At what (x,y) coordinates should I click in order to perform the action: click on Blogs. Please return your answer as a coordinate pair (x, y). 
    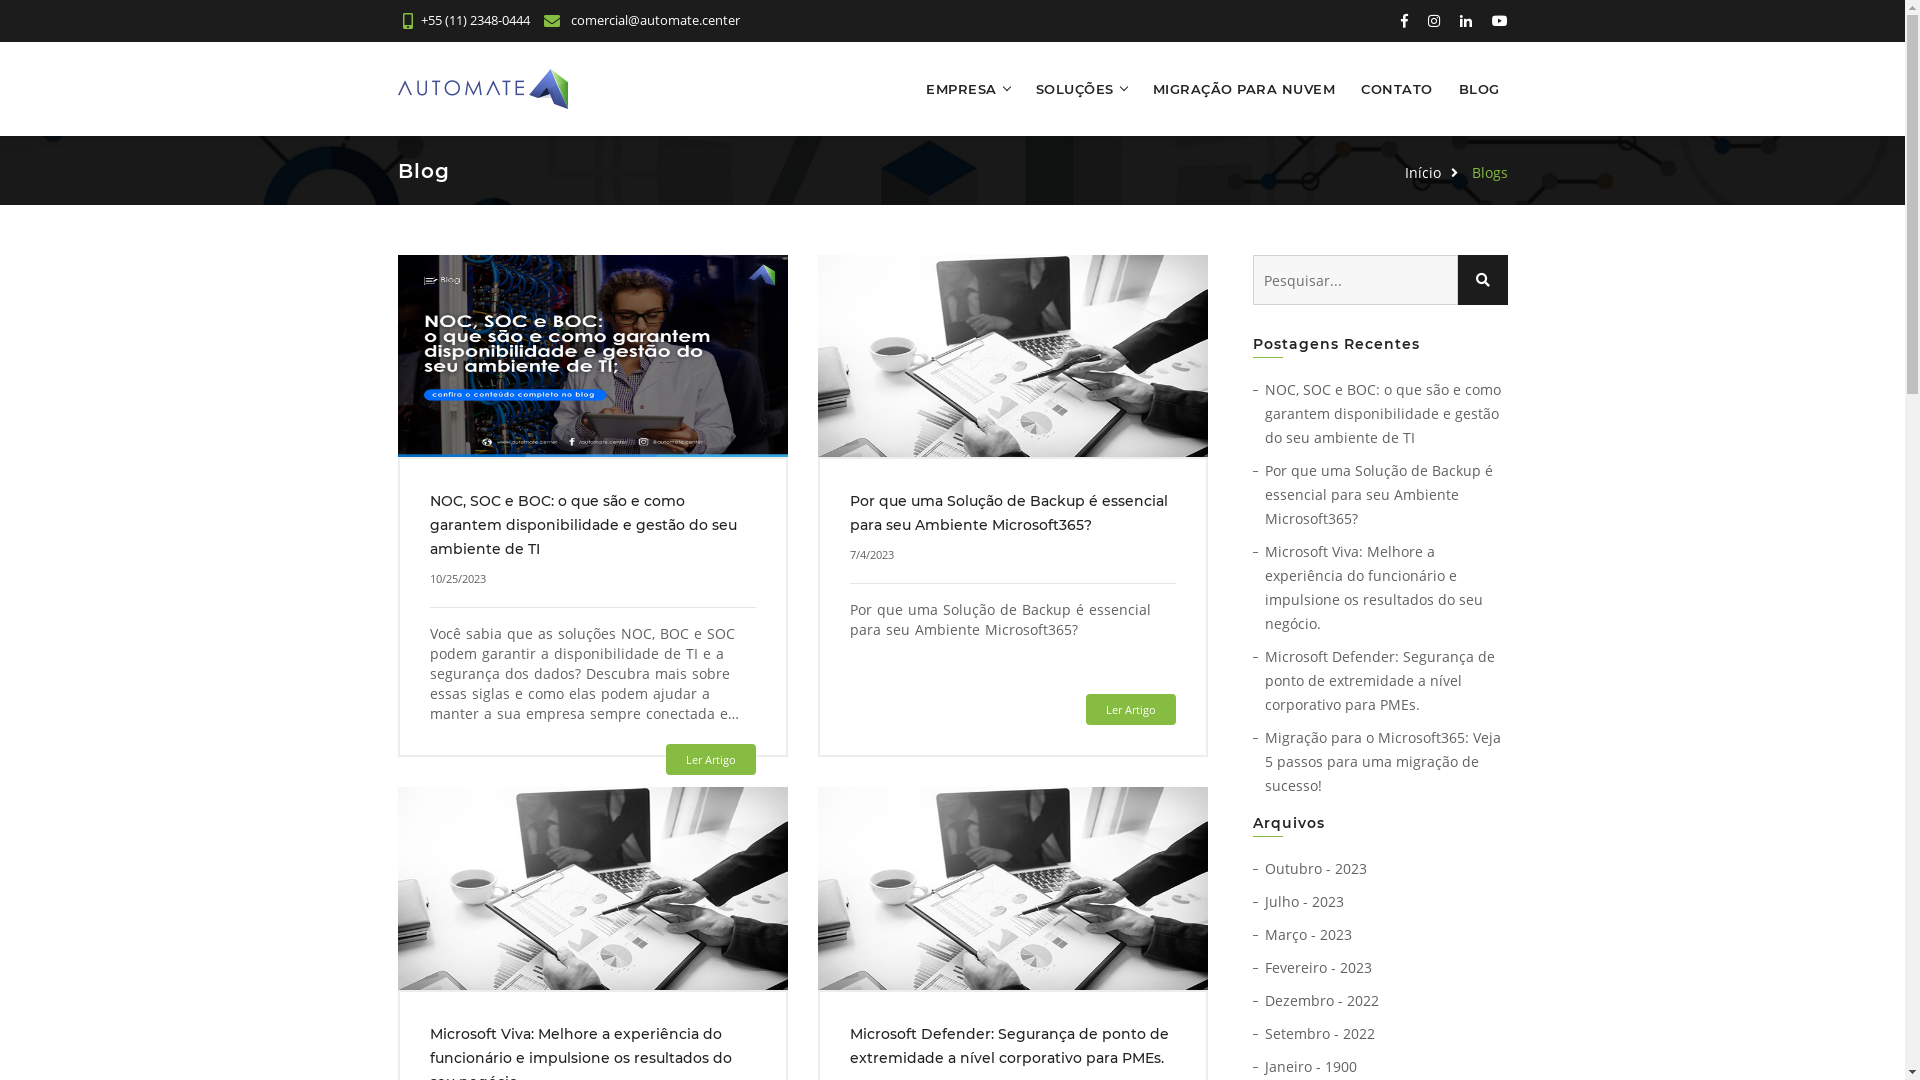
    Looking at the image, I should click on (1490, 172).